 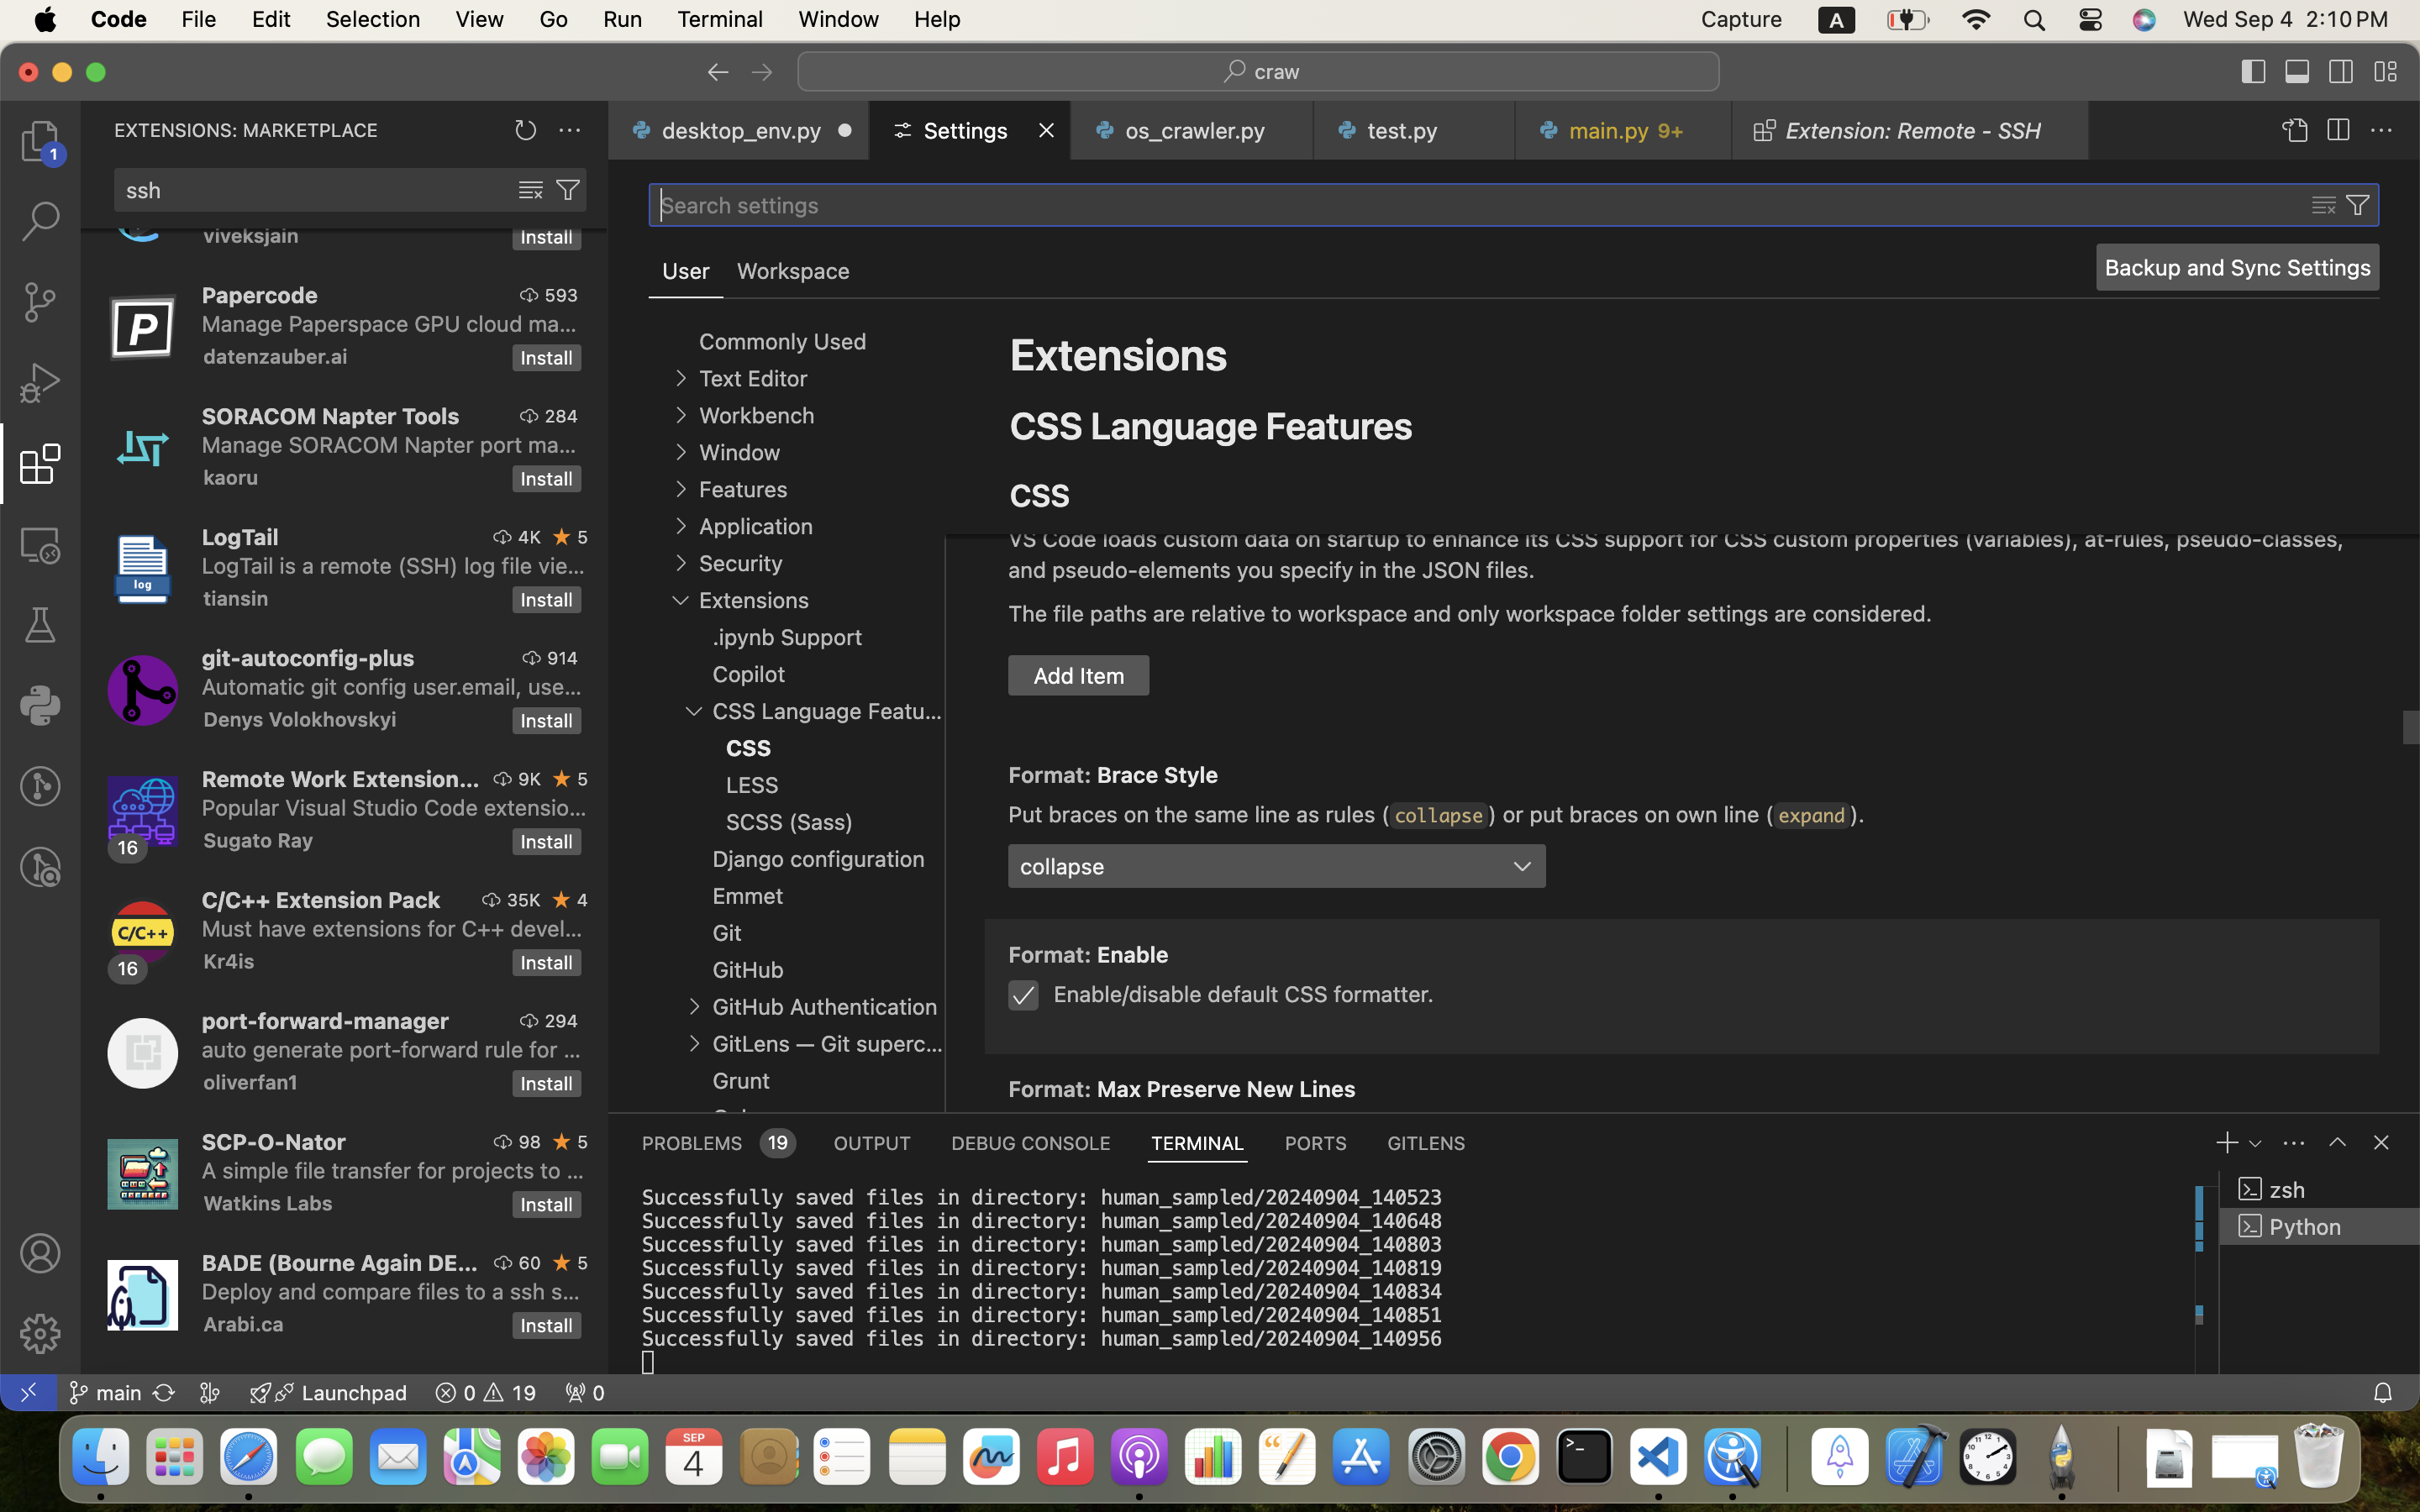 I want to click on 0, so click(x=793, y=271).